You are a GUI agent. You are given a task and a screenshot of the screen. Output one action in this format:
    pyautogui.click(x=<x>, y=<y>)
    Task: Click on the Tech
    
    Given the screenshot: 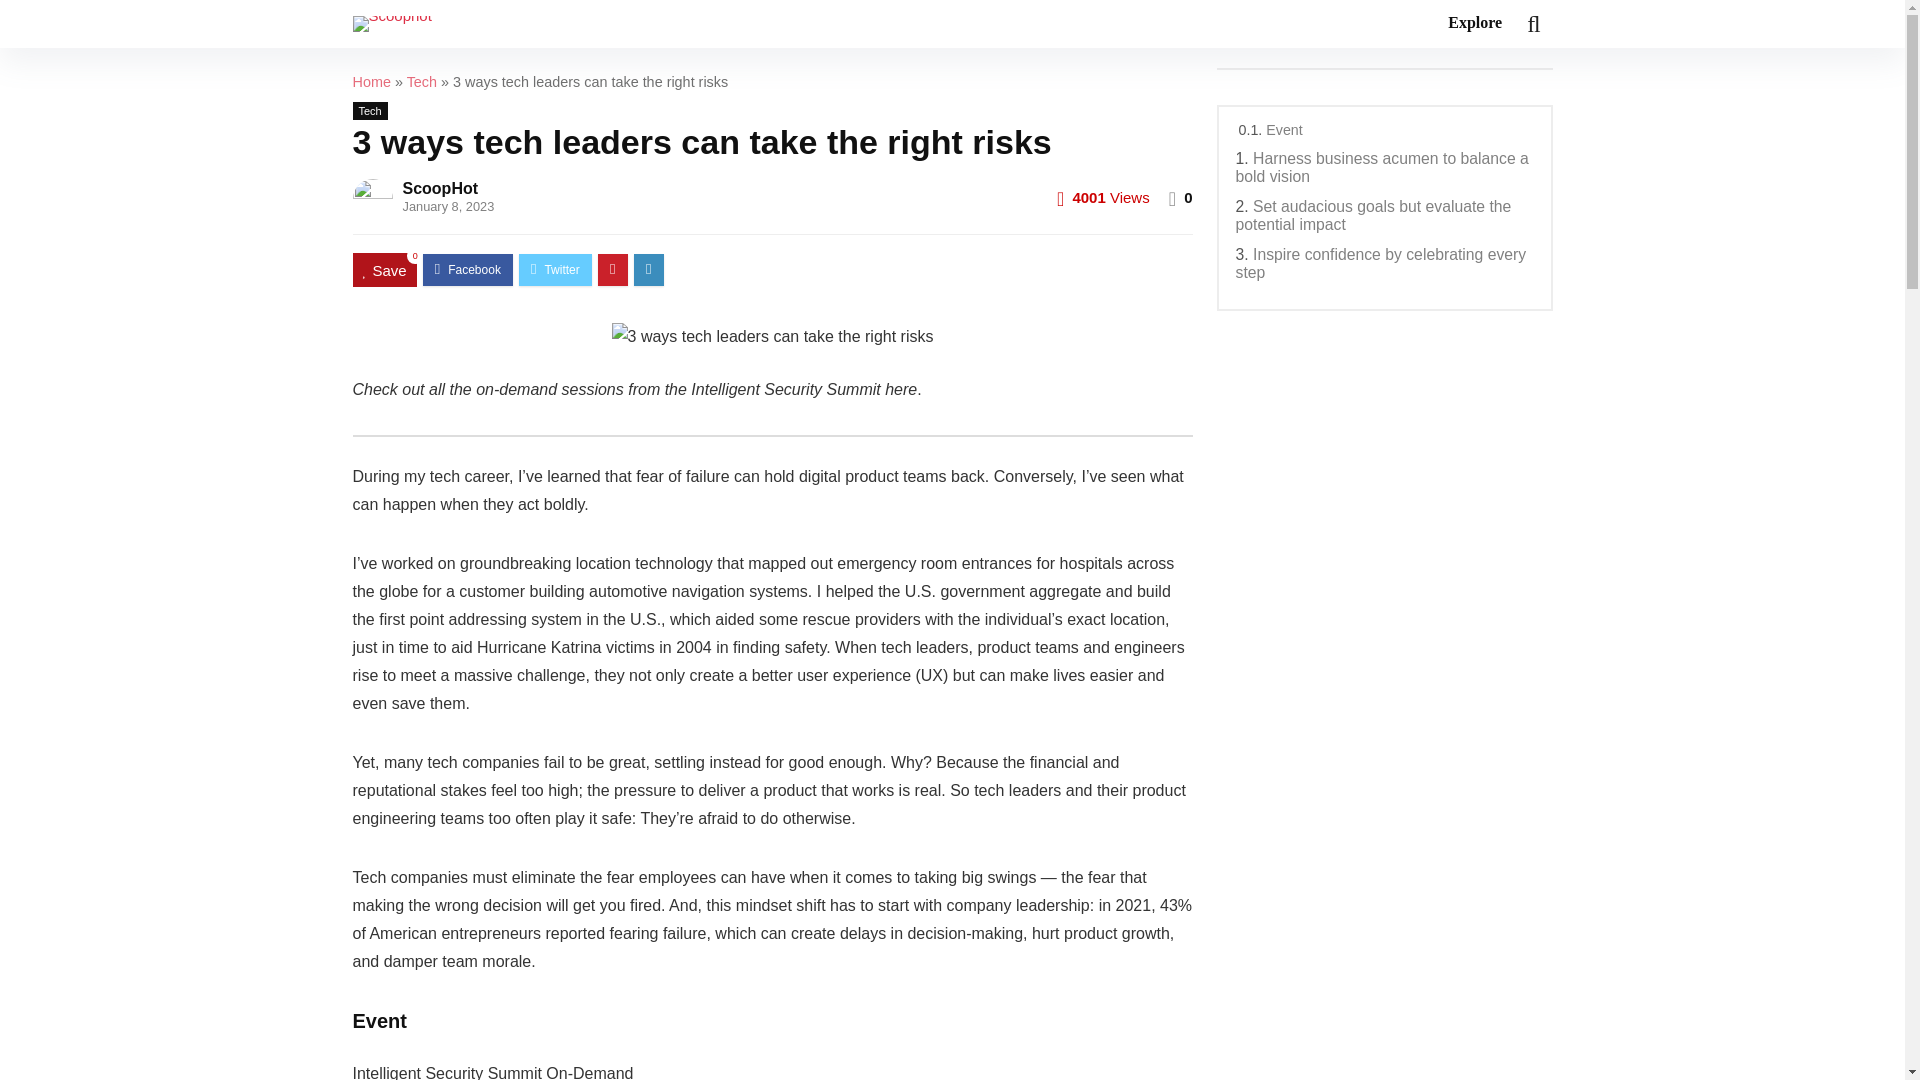 What is the action you would take?
    pyautogui.click(x=369, y=110)
    